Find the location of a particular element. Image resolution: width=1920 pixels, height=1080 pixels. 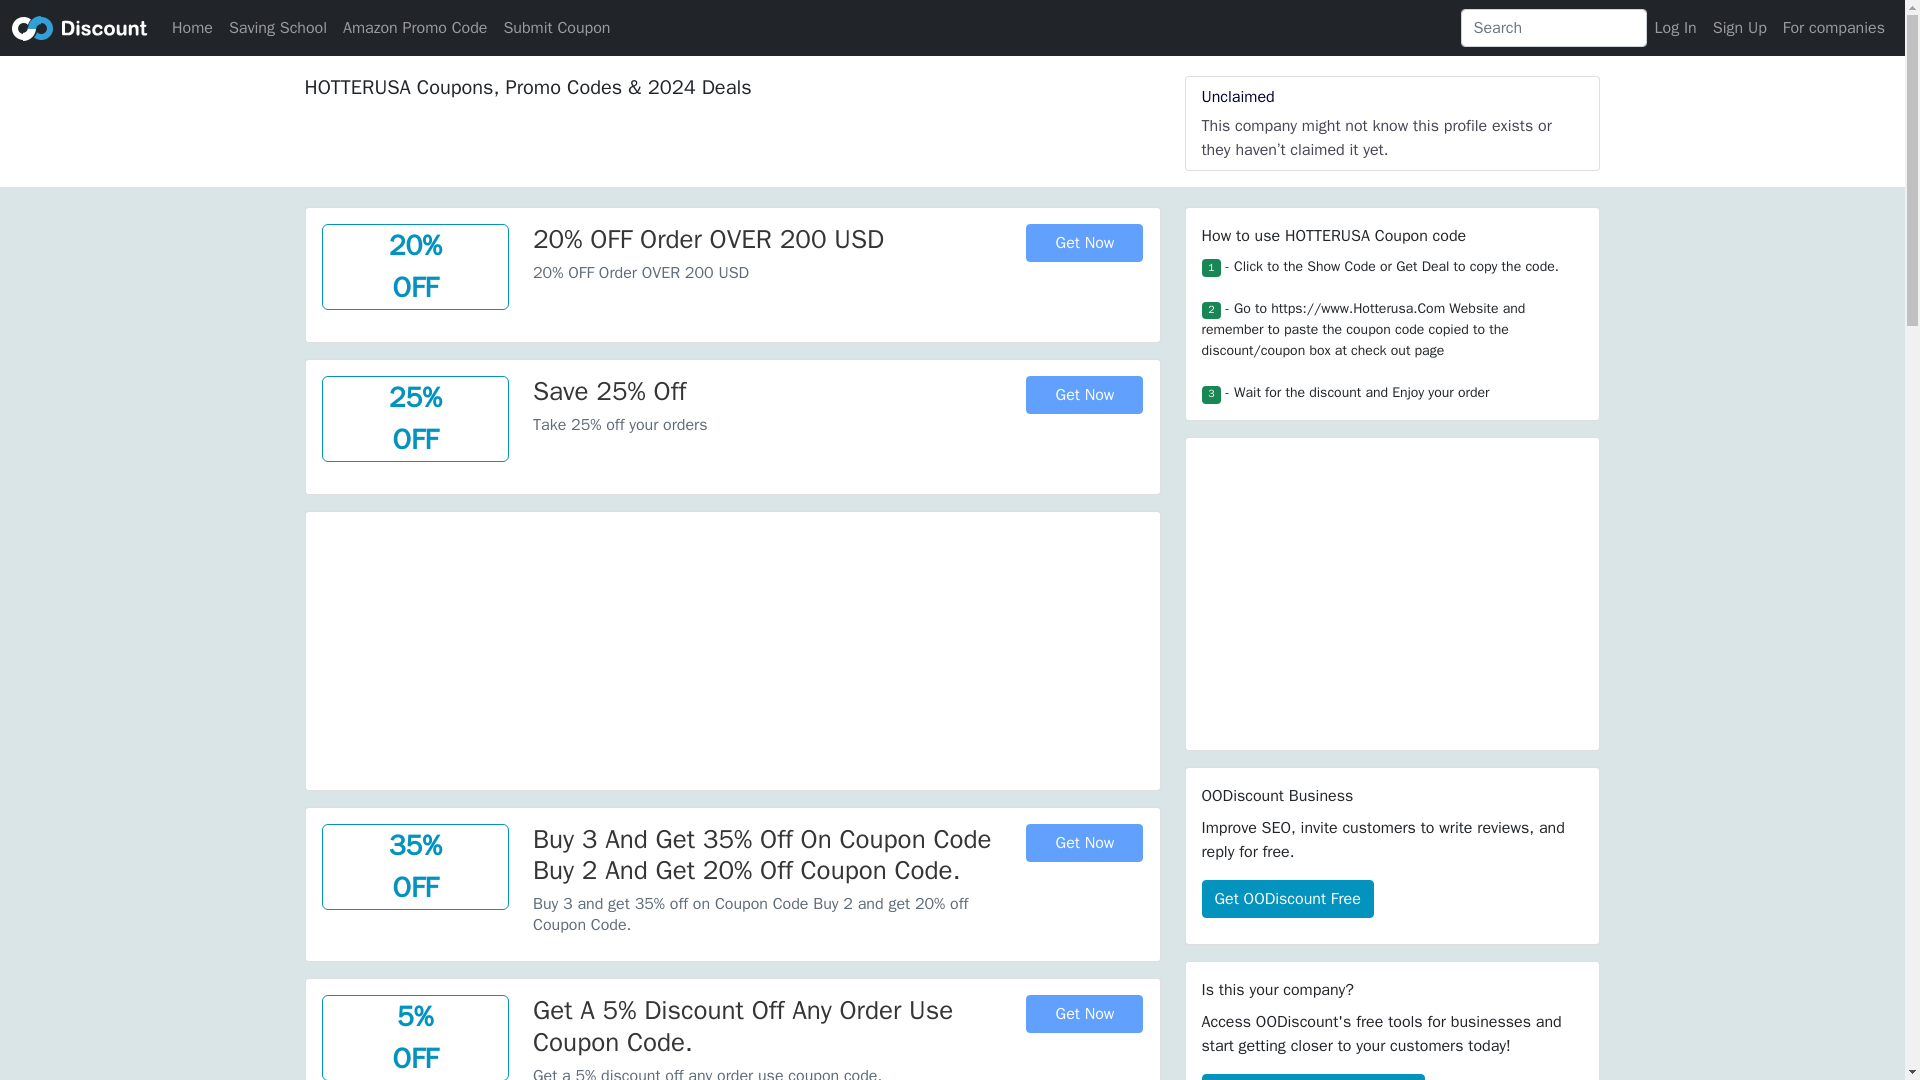

Saving School is located at coordinates (277, 27).